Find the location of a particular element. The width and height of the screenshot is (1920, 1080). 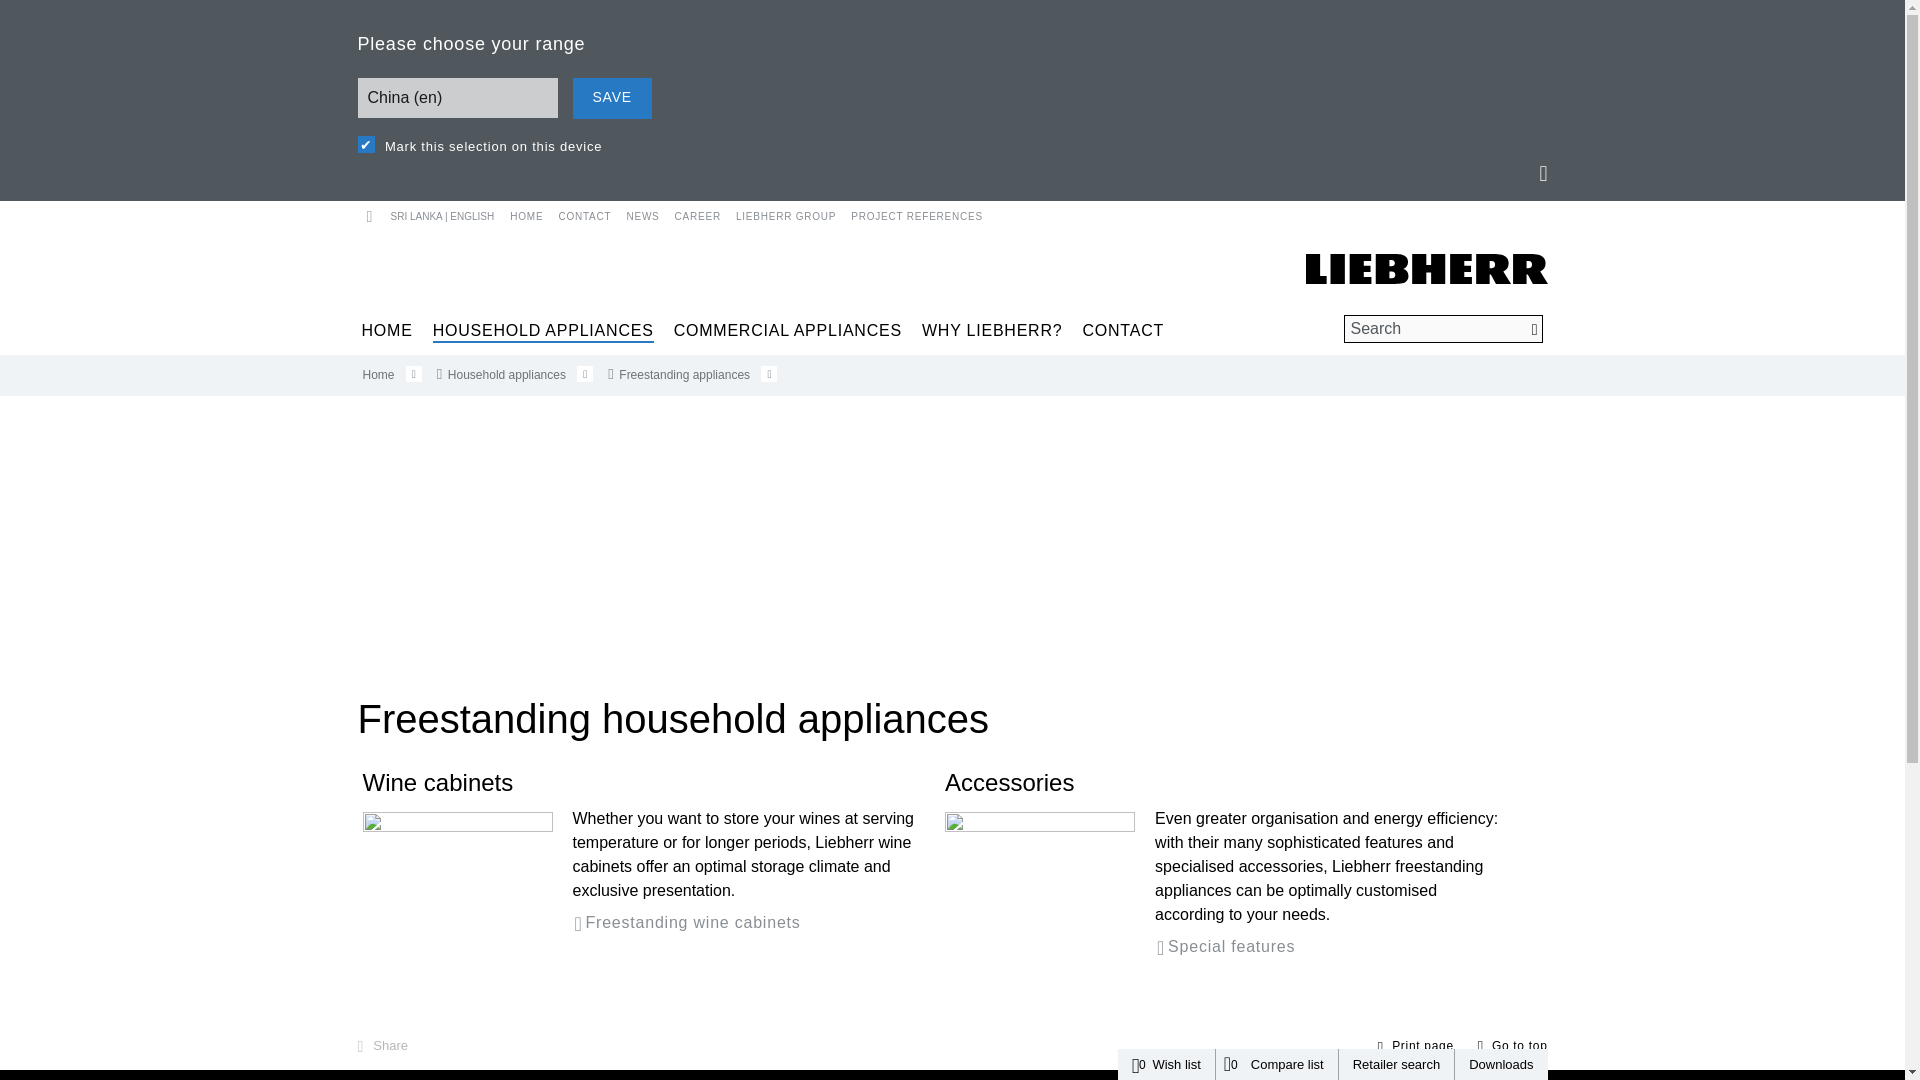

HOME is located at coordinates (387, 330).